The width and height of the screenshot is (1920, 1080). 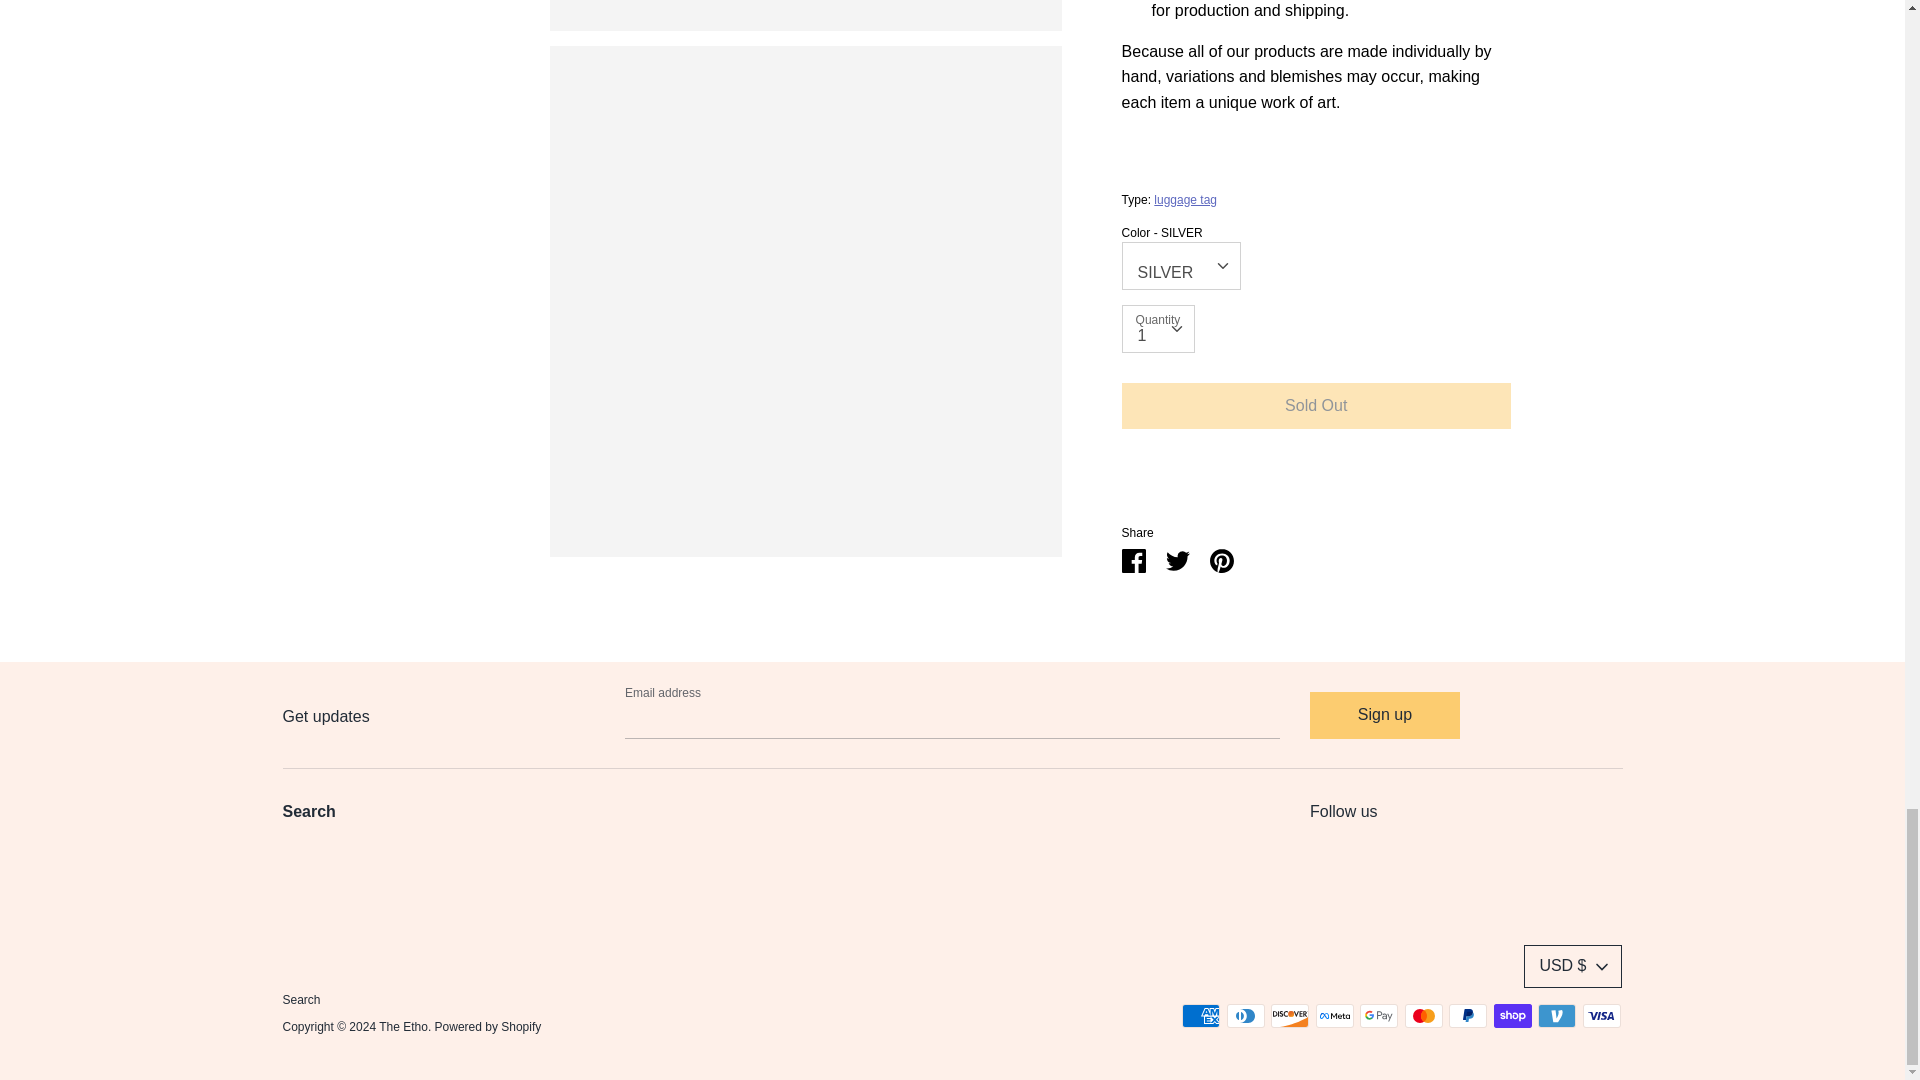 What do you see at coordinates (1556, 1016) in the screenshot?
I see `Venmo` at bounding box center [1556, 1016].